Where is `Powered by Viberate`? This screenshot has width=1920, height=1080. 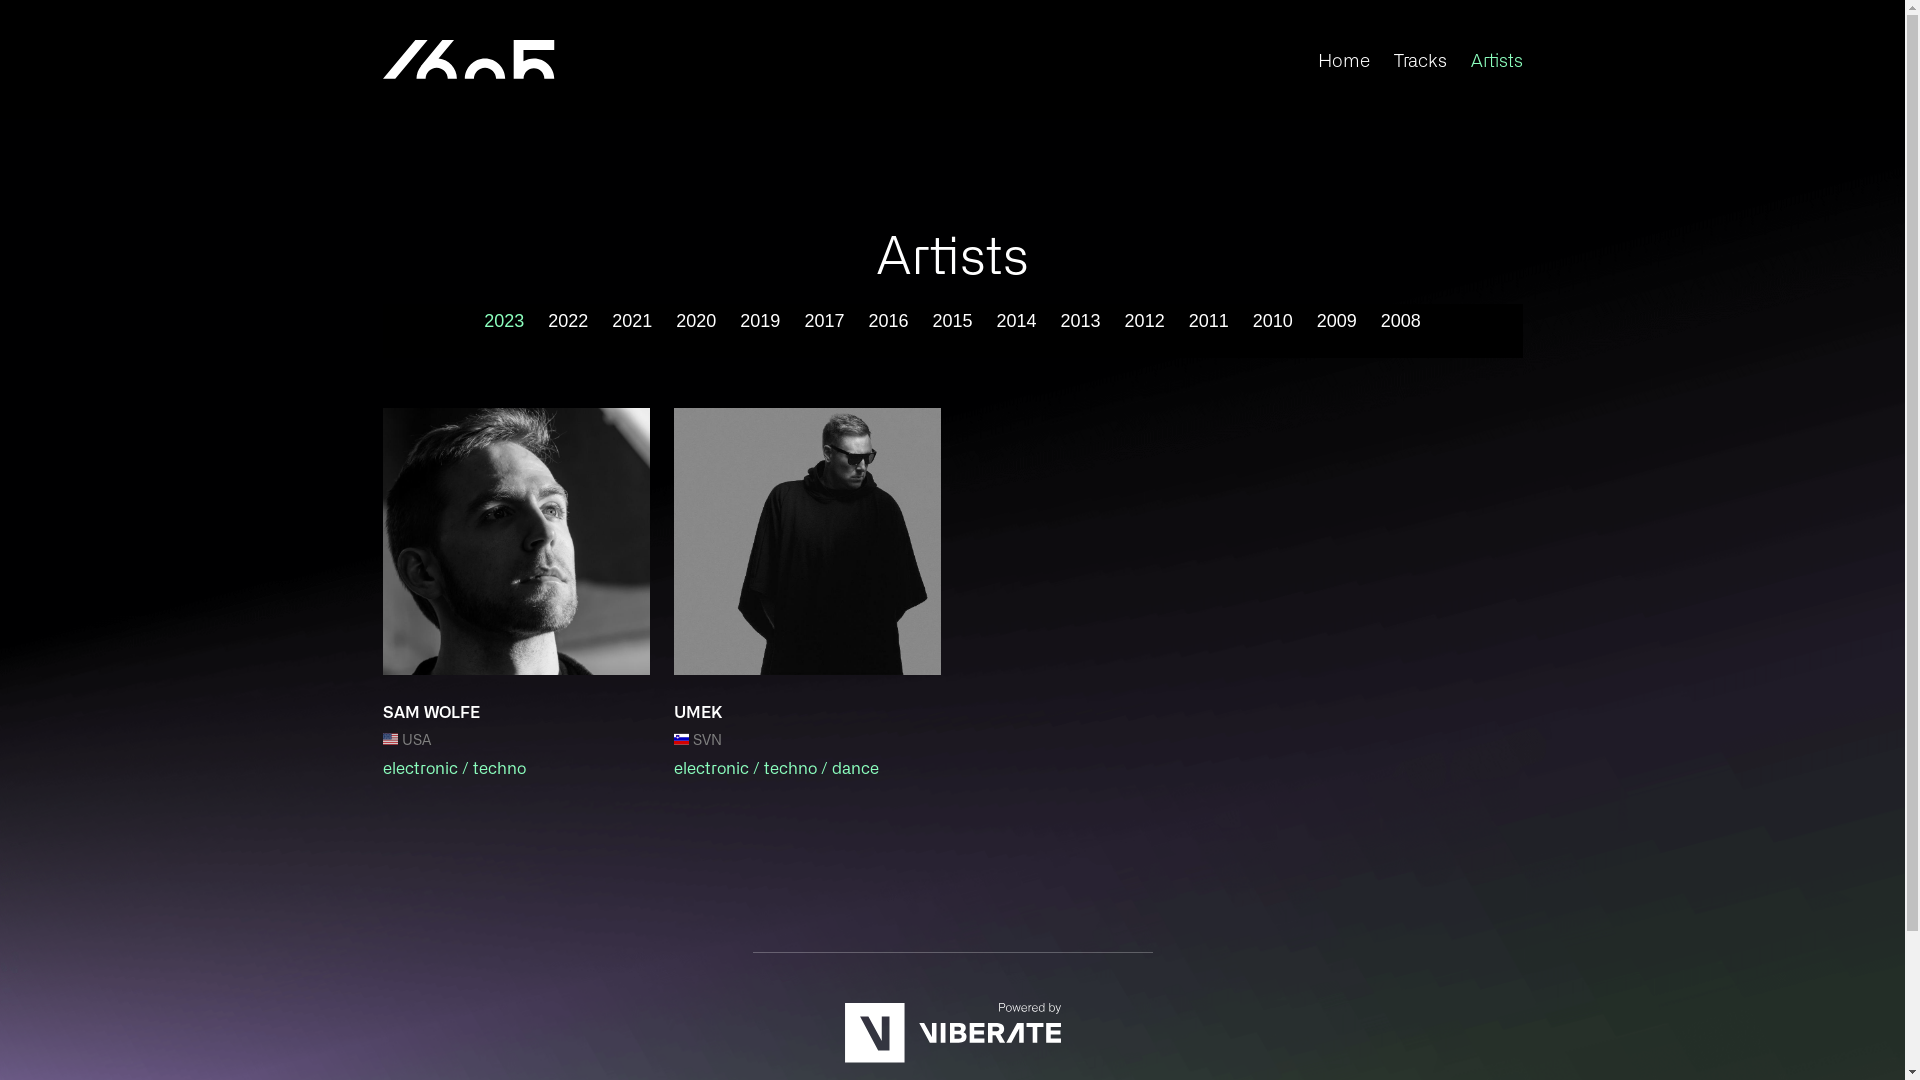
Powered by Viberate is located at coordinates (952, 1057).